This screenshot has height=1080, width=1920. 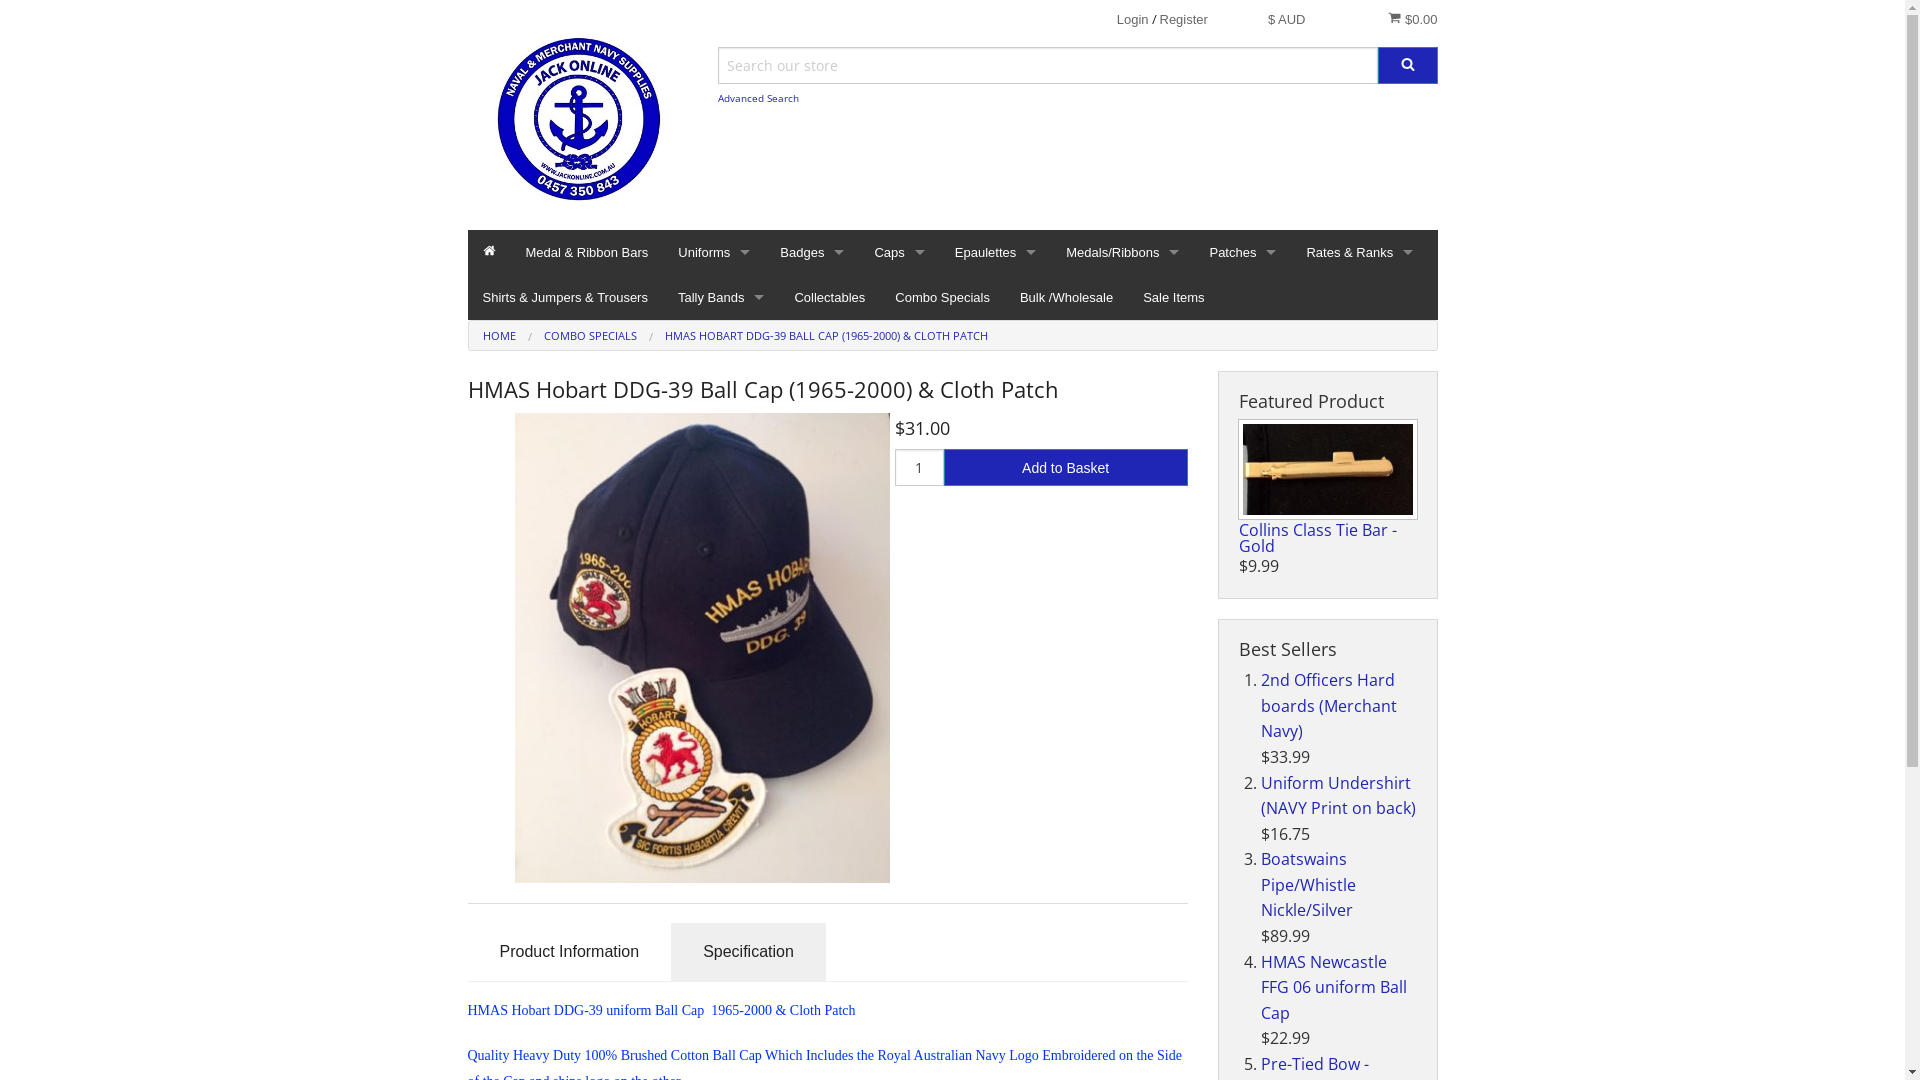 What do you see at coordinates (1308, 884) in the screenshot?
I see `Boatswains Pipe/Whistle Nickle/Silver` at bounding box center [1308, 884].